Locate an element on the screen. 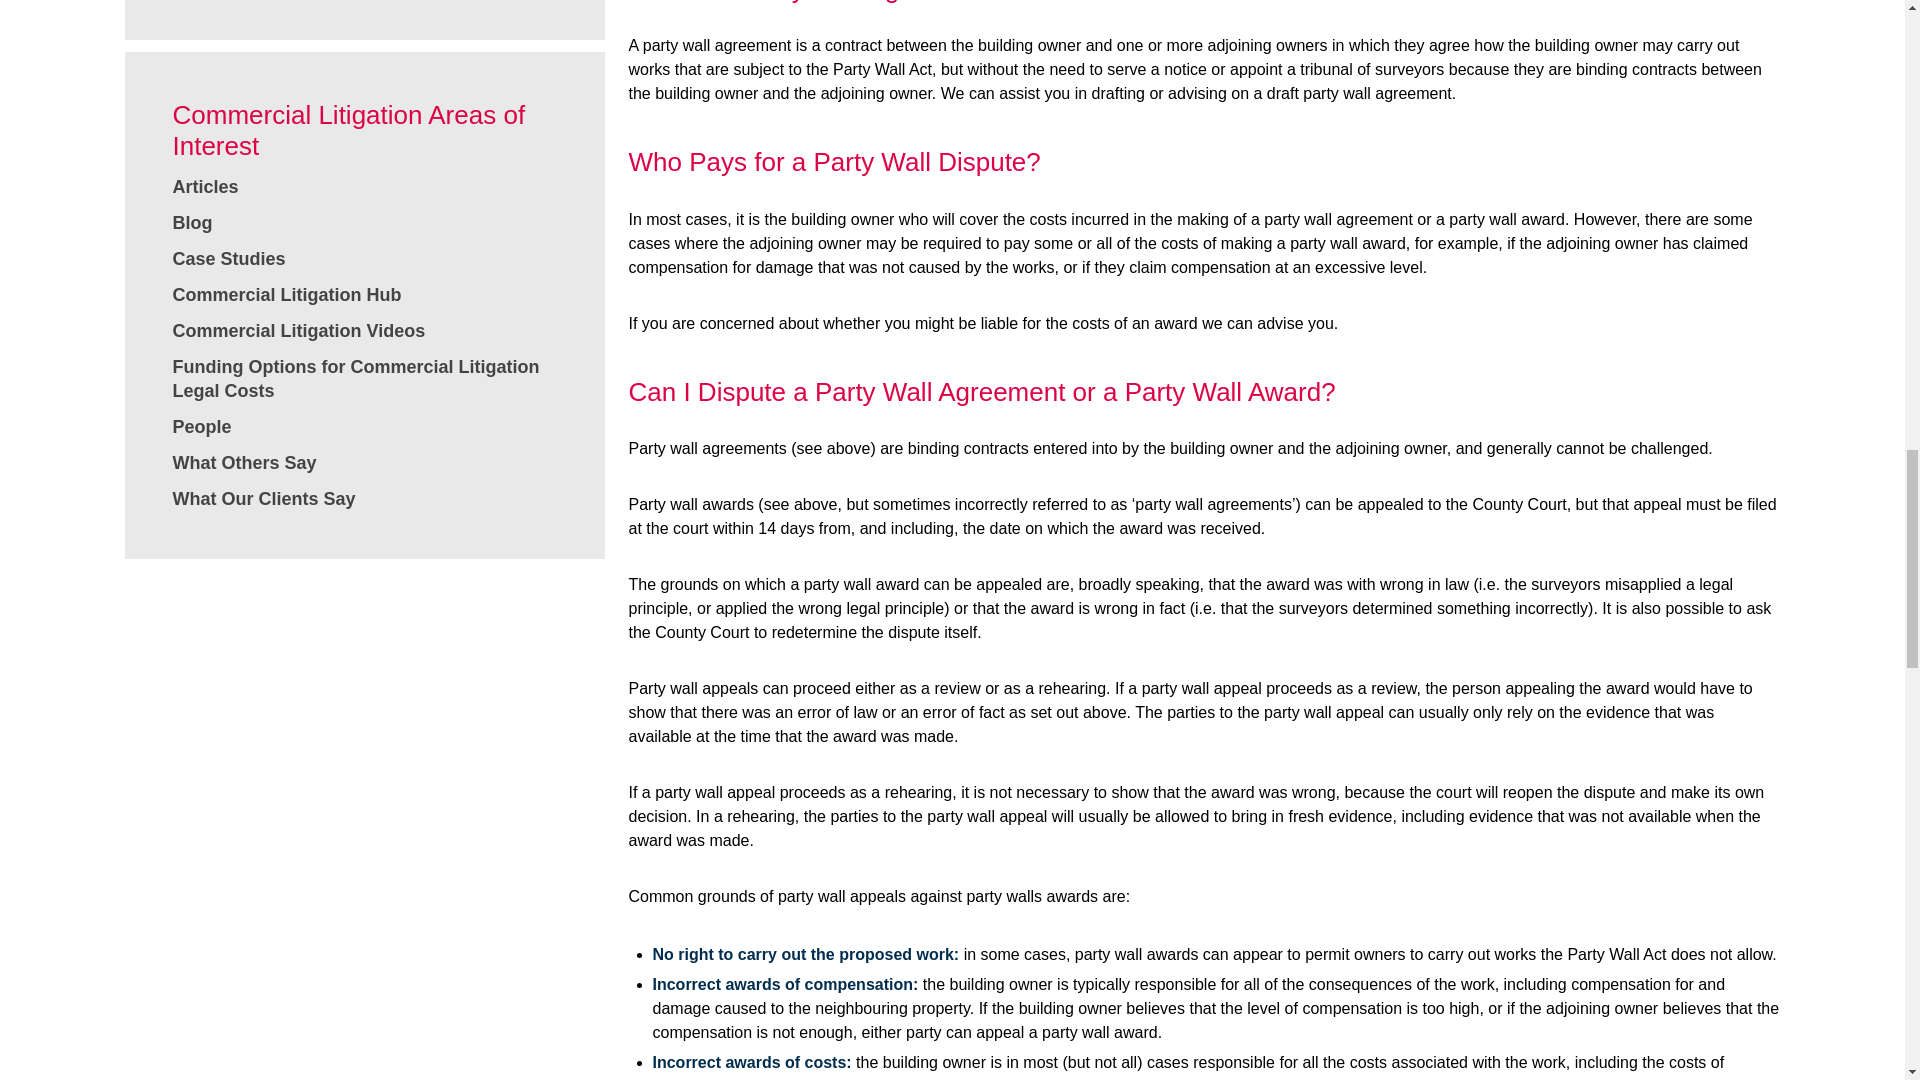  Articles is located at coordinates (205, 186).